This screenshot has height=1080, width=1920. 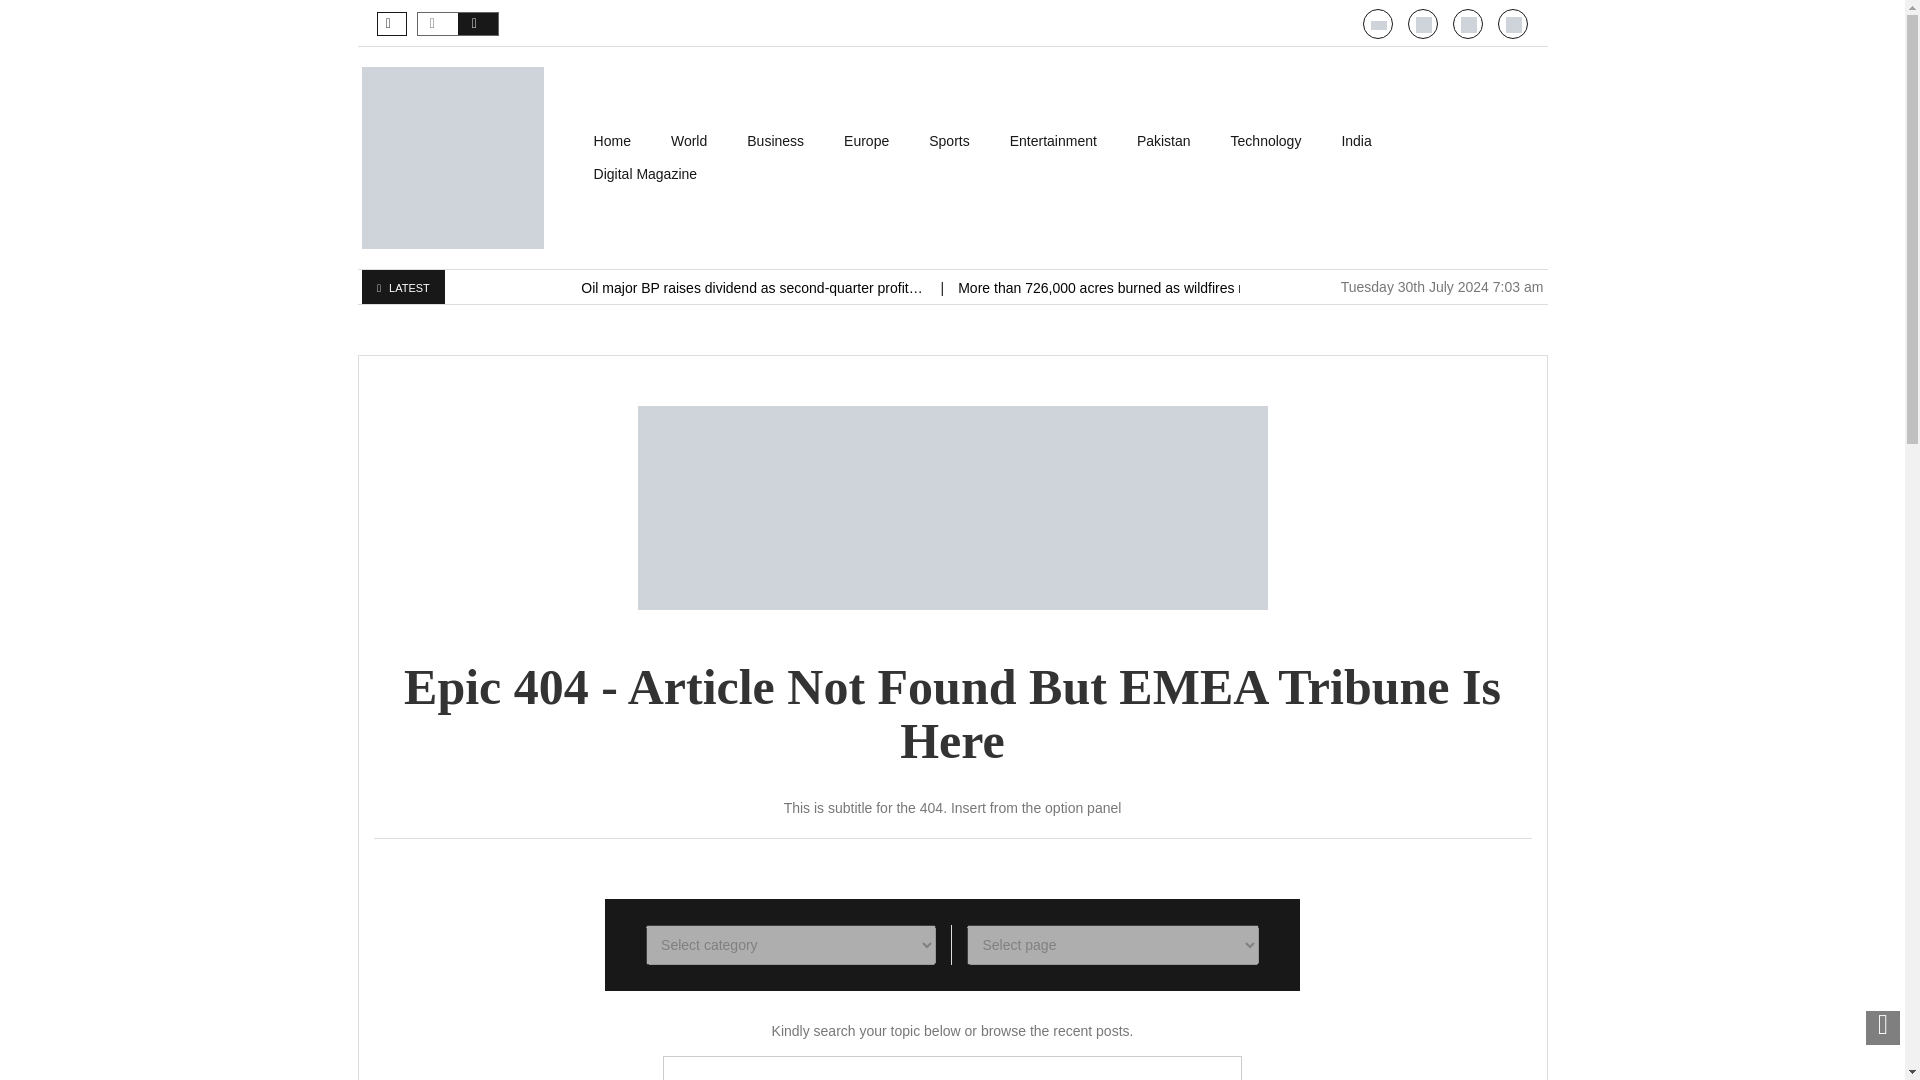 What do you see at coordinates (612, 141) in the screenshot?
I see `Home` at bounding box center [612, 141].